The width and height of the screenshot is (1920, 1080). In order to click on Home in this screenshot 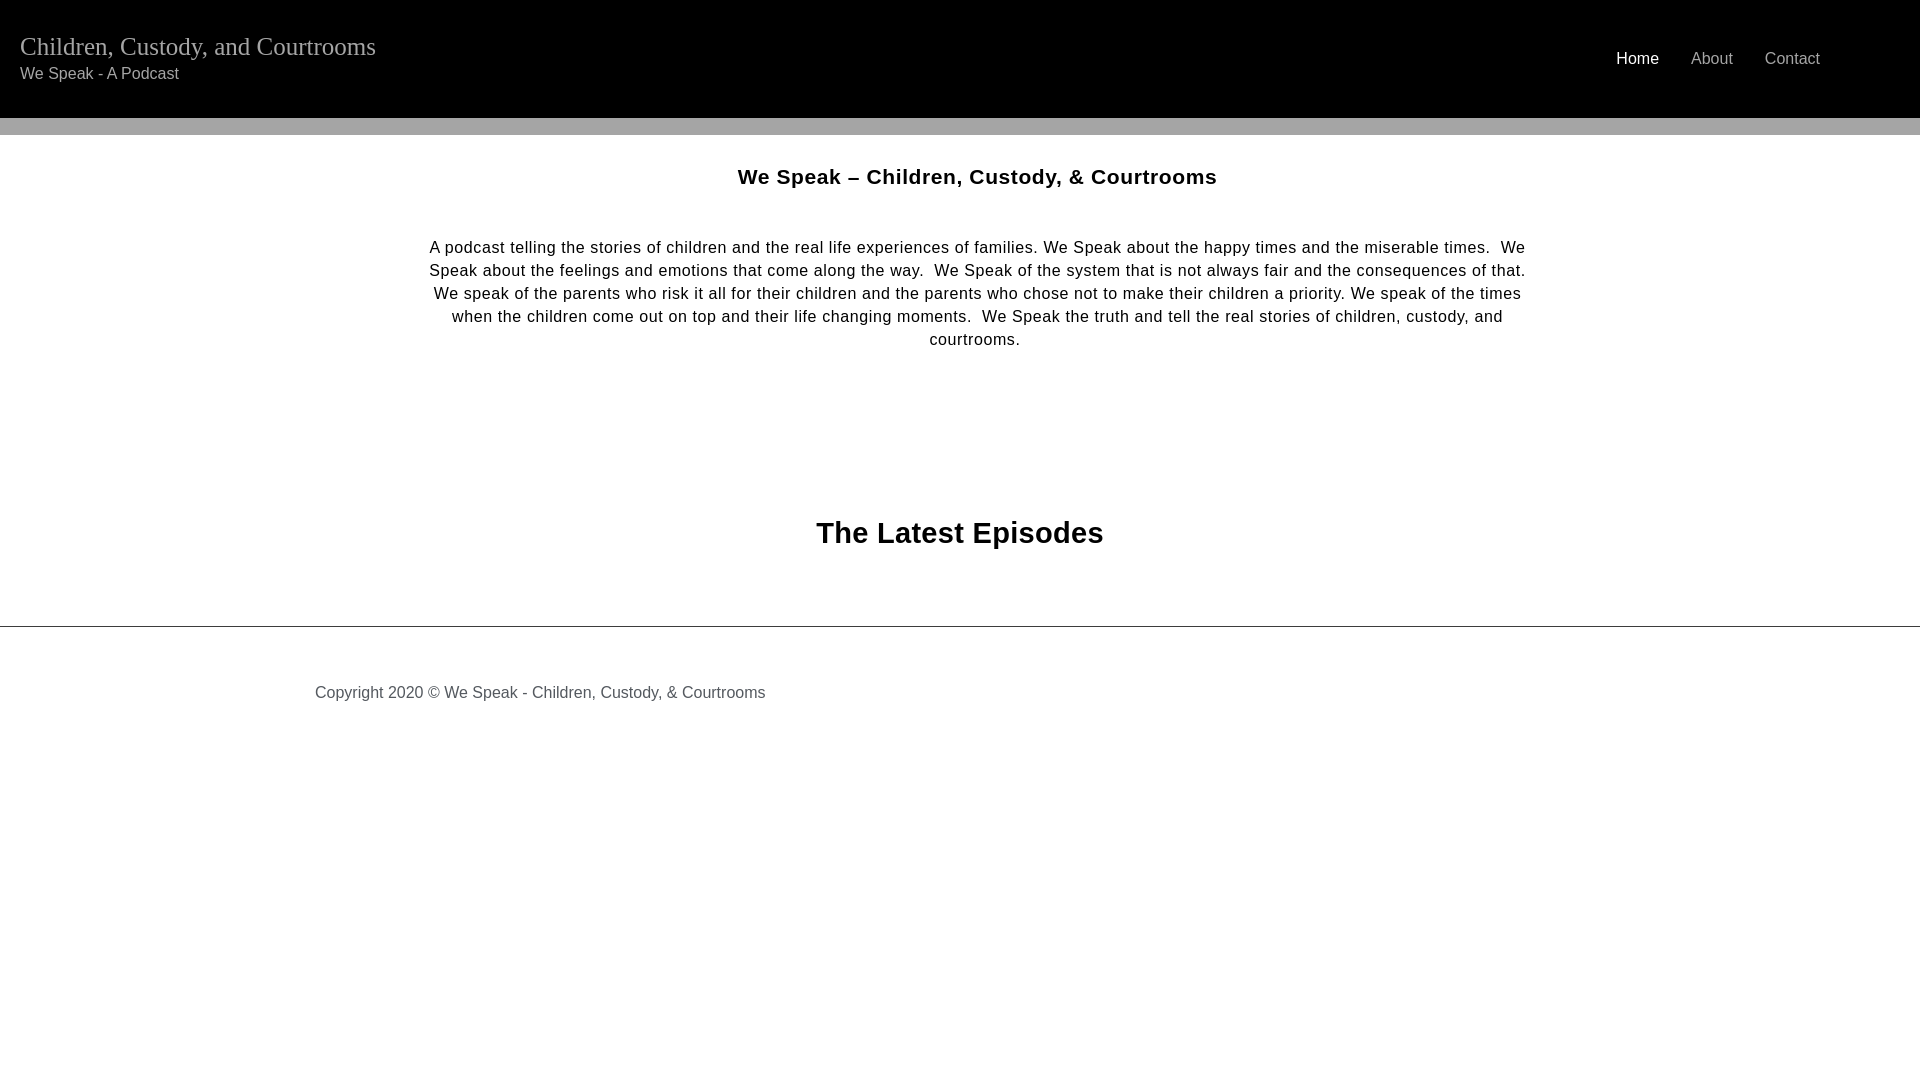, I will do `click(1636, 58)`.